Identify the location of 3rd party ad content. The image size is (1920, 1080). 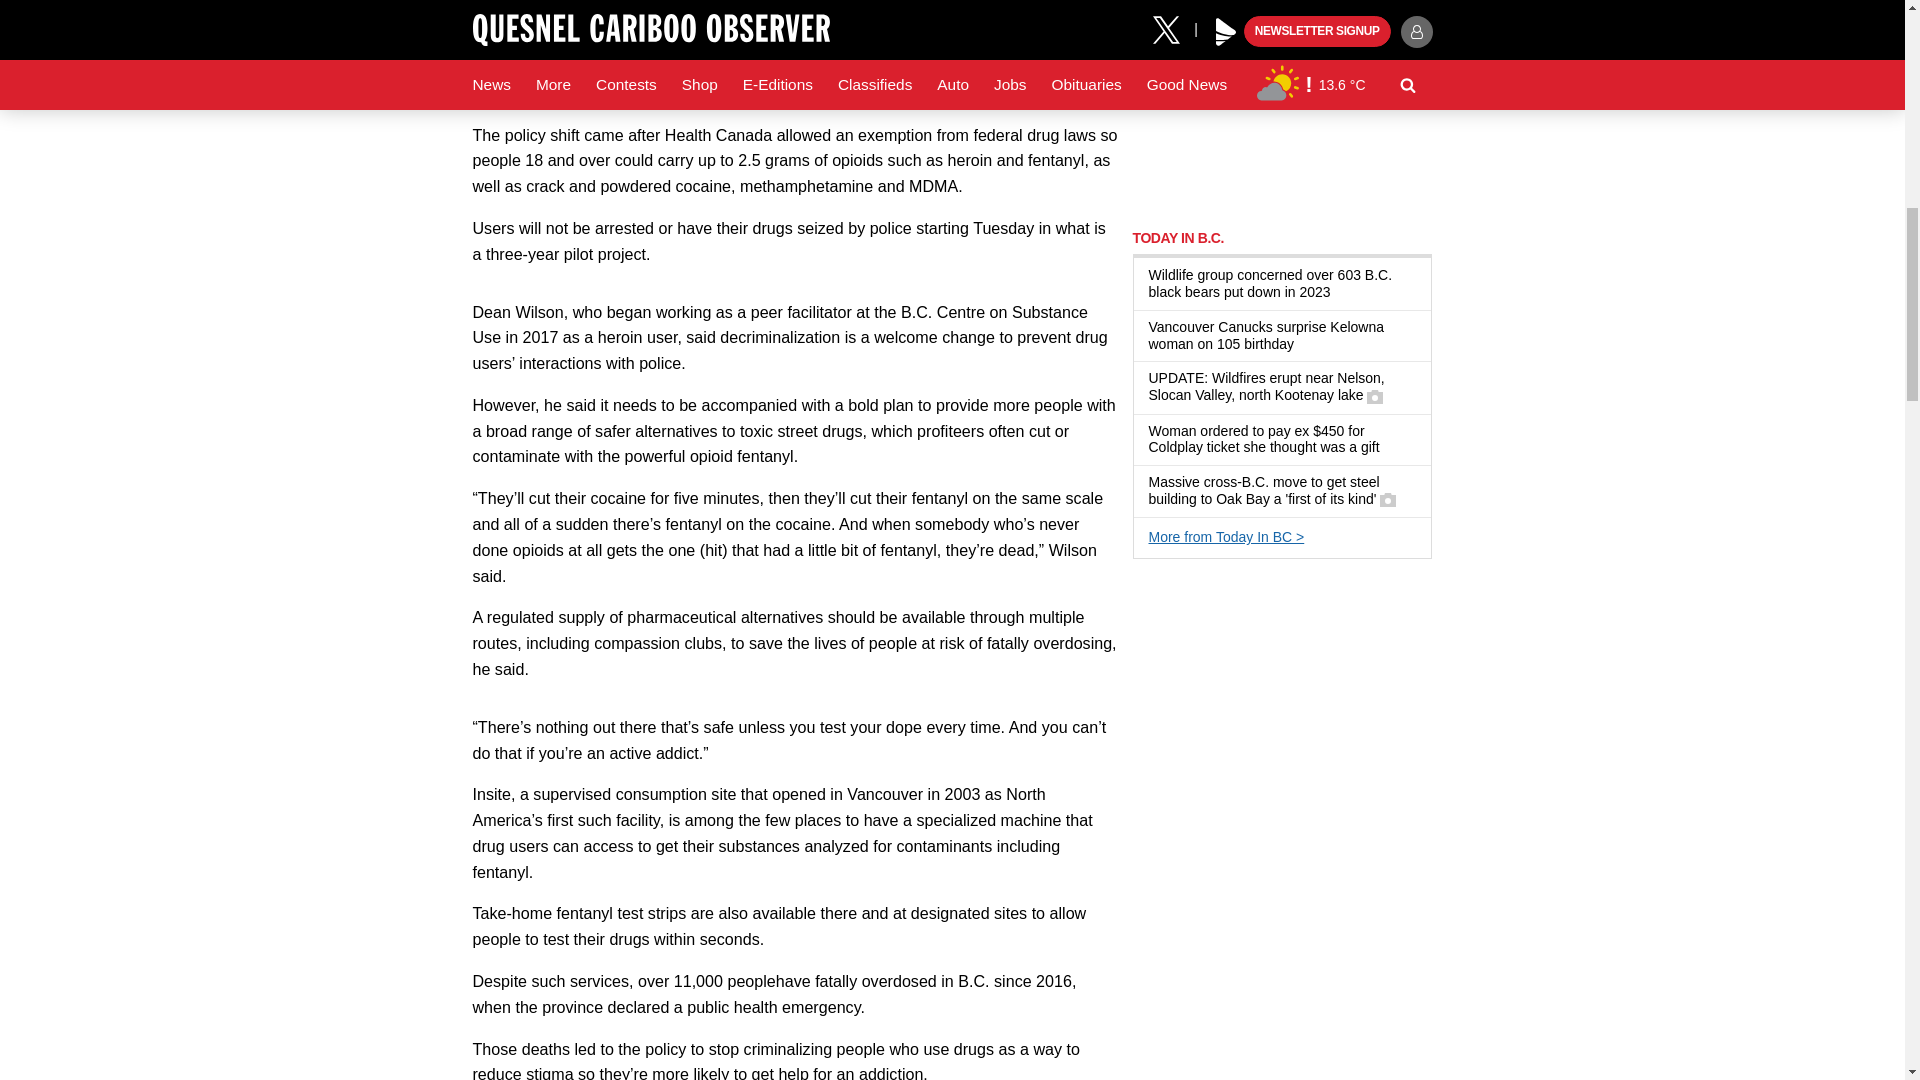
(1282, 104).